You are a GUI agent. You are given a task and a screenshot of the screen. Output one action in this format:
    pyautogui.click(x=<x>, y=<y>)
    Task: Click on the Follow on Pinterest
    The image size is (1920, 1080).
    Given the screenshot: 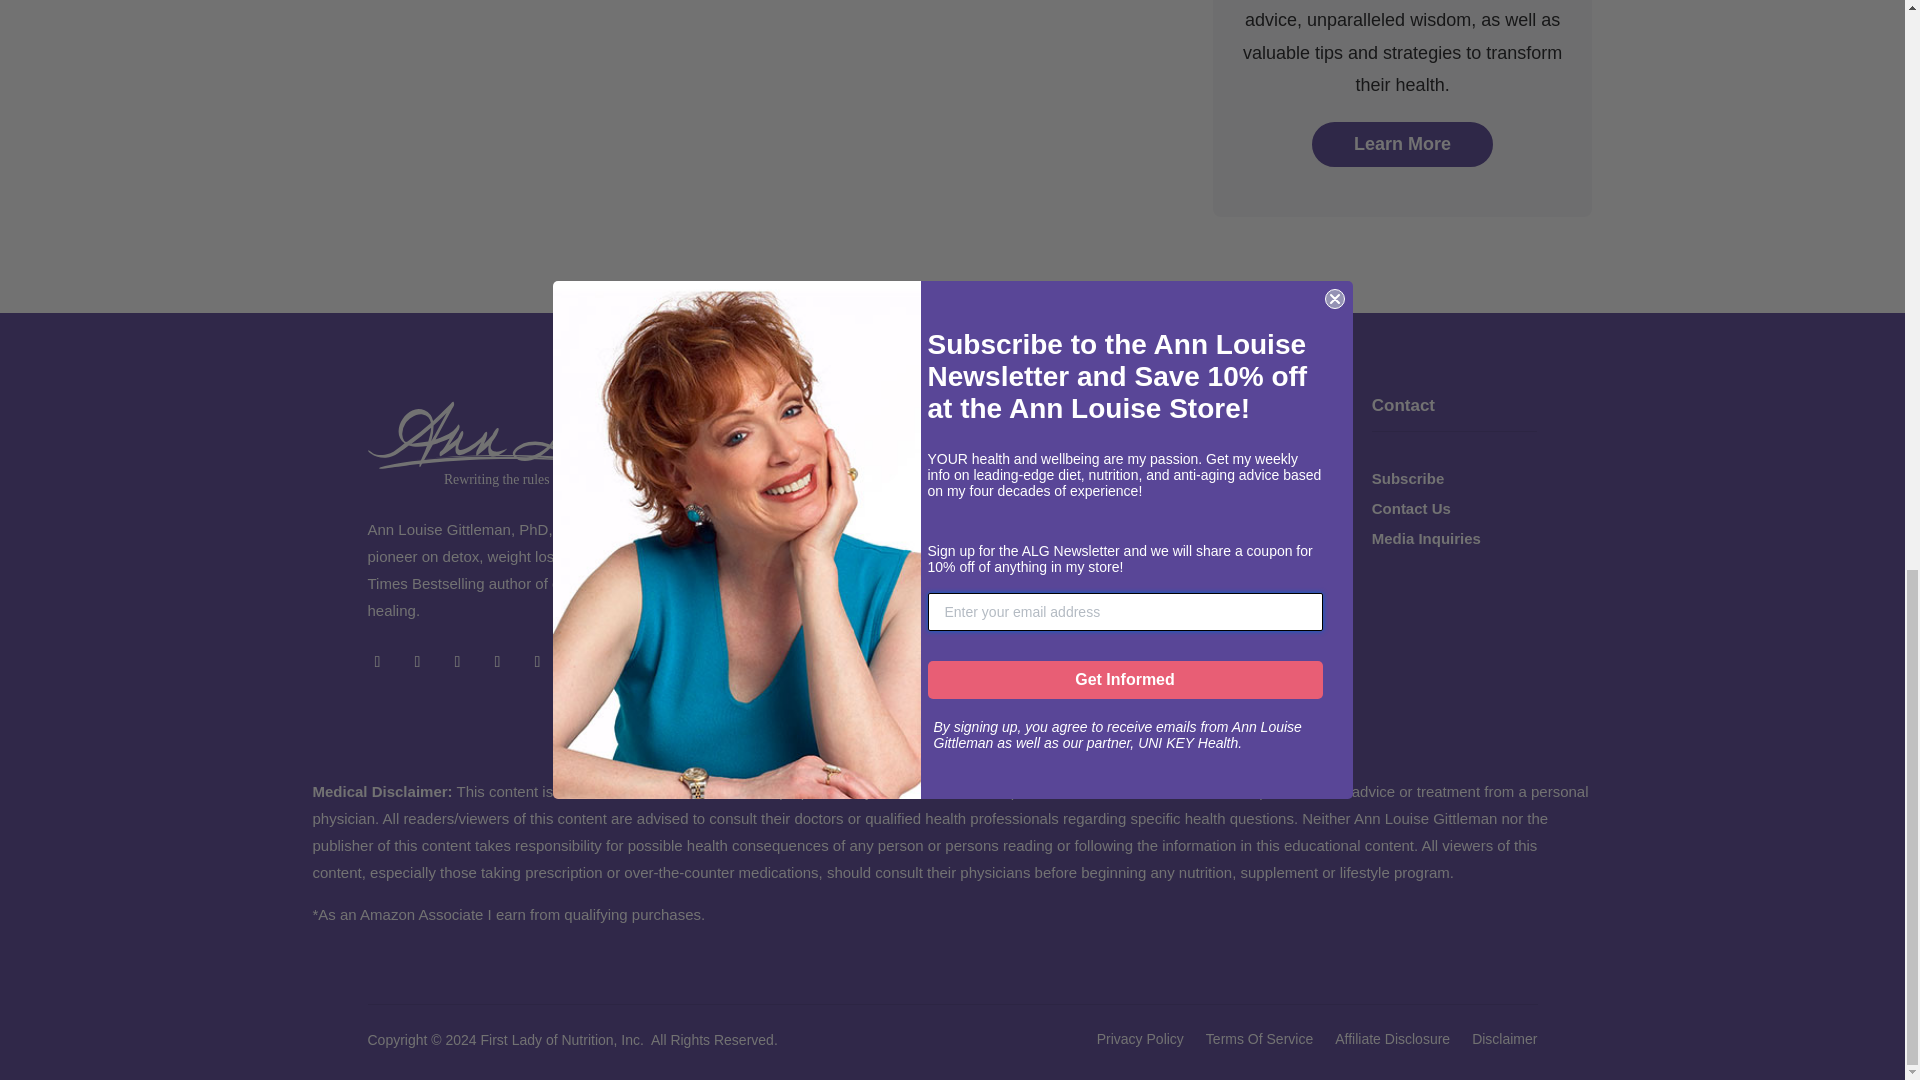 What is the action you would take?
    pyautogui.click(x=538, y=660)
    